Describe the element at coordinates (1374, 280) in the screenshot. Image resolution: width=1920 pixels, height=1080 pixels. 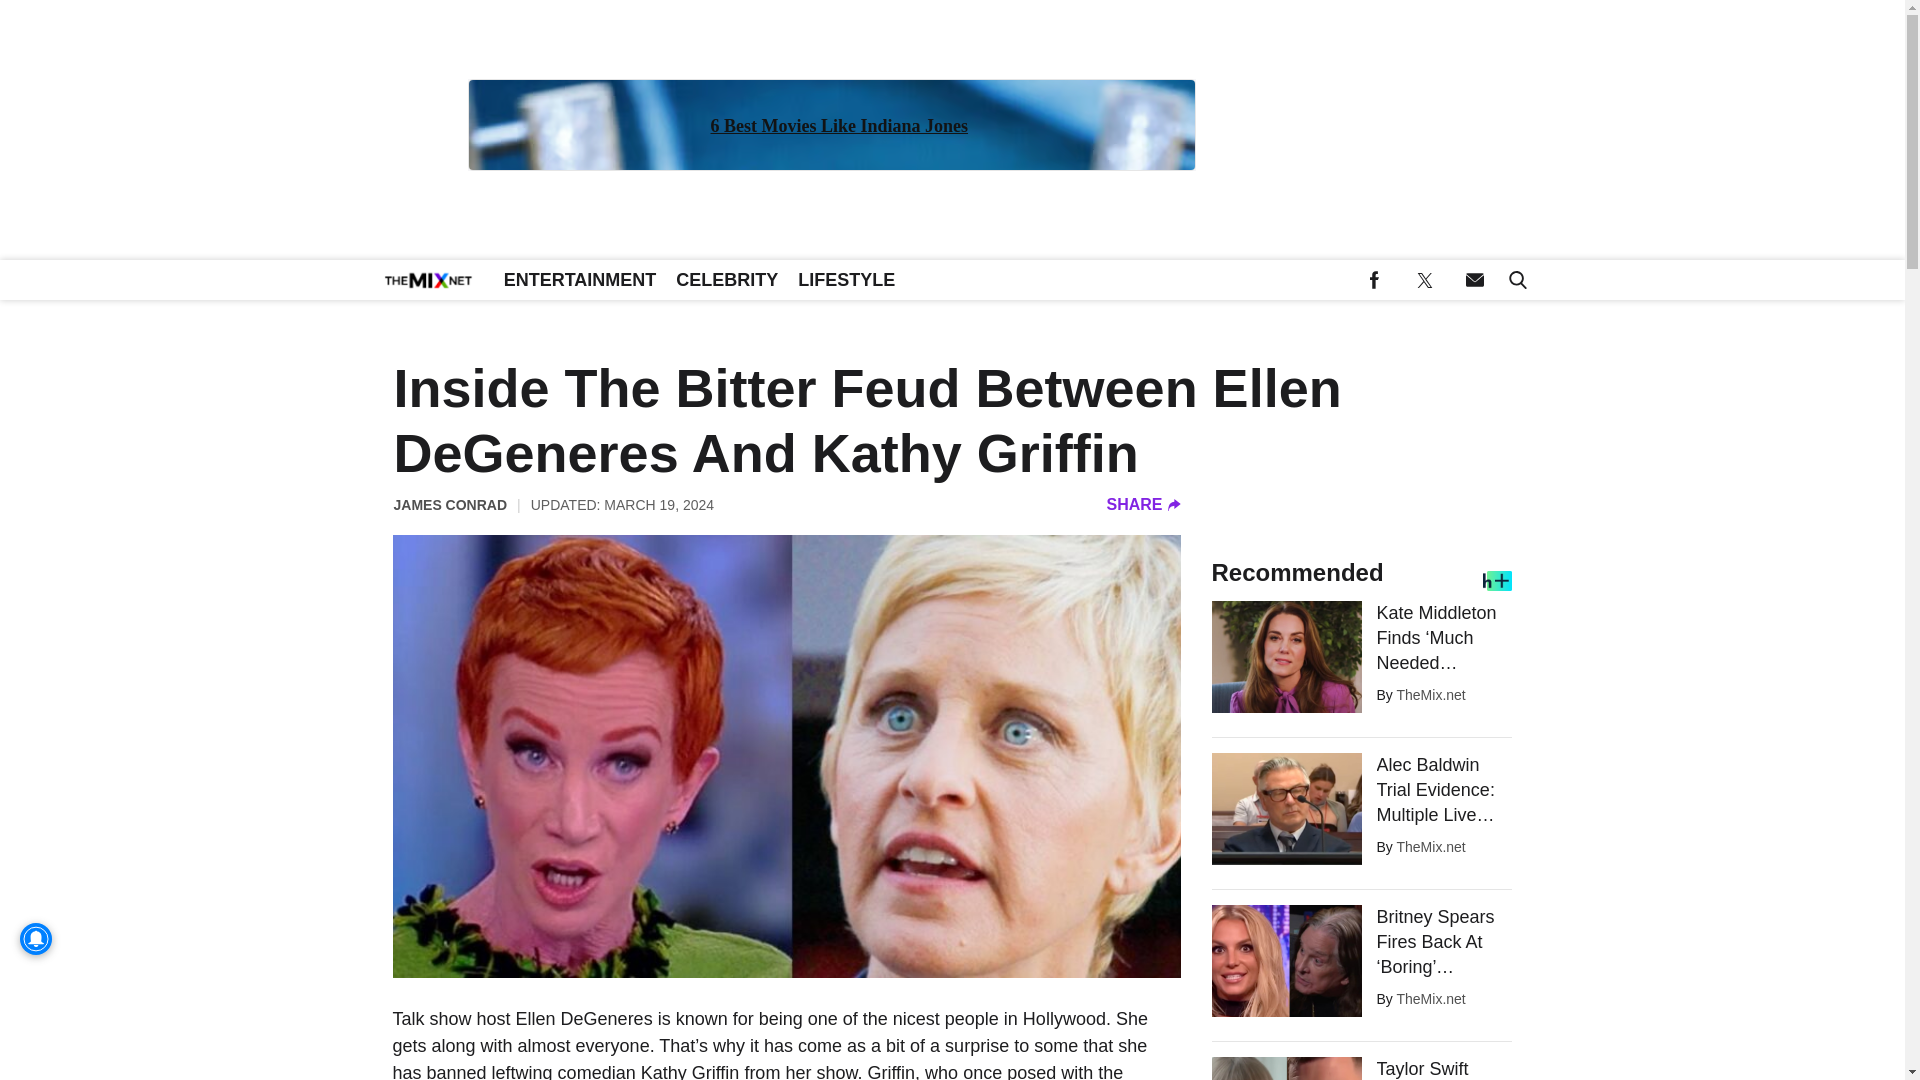
I see `Follow us on Facebook` at that location.